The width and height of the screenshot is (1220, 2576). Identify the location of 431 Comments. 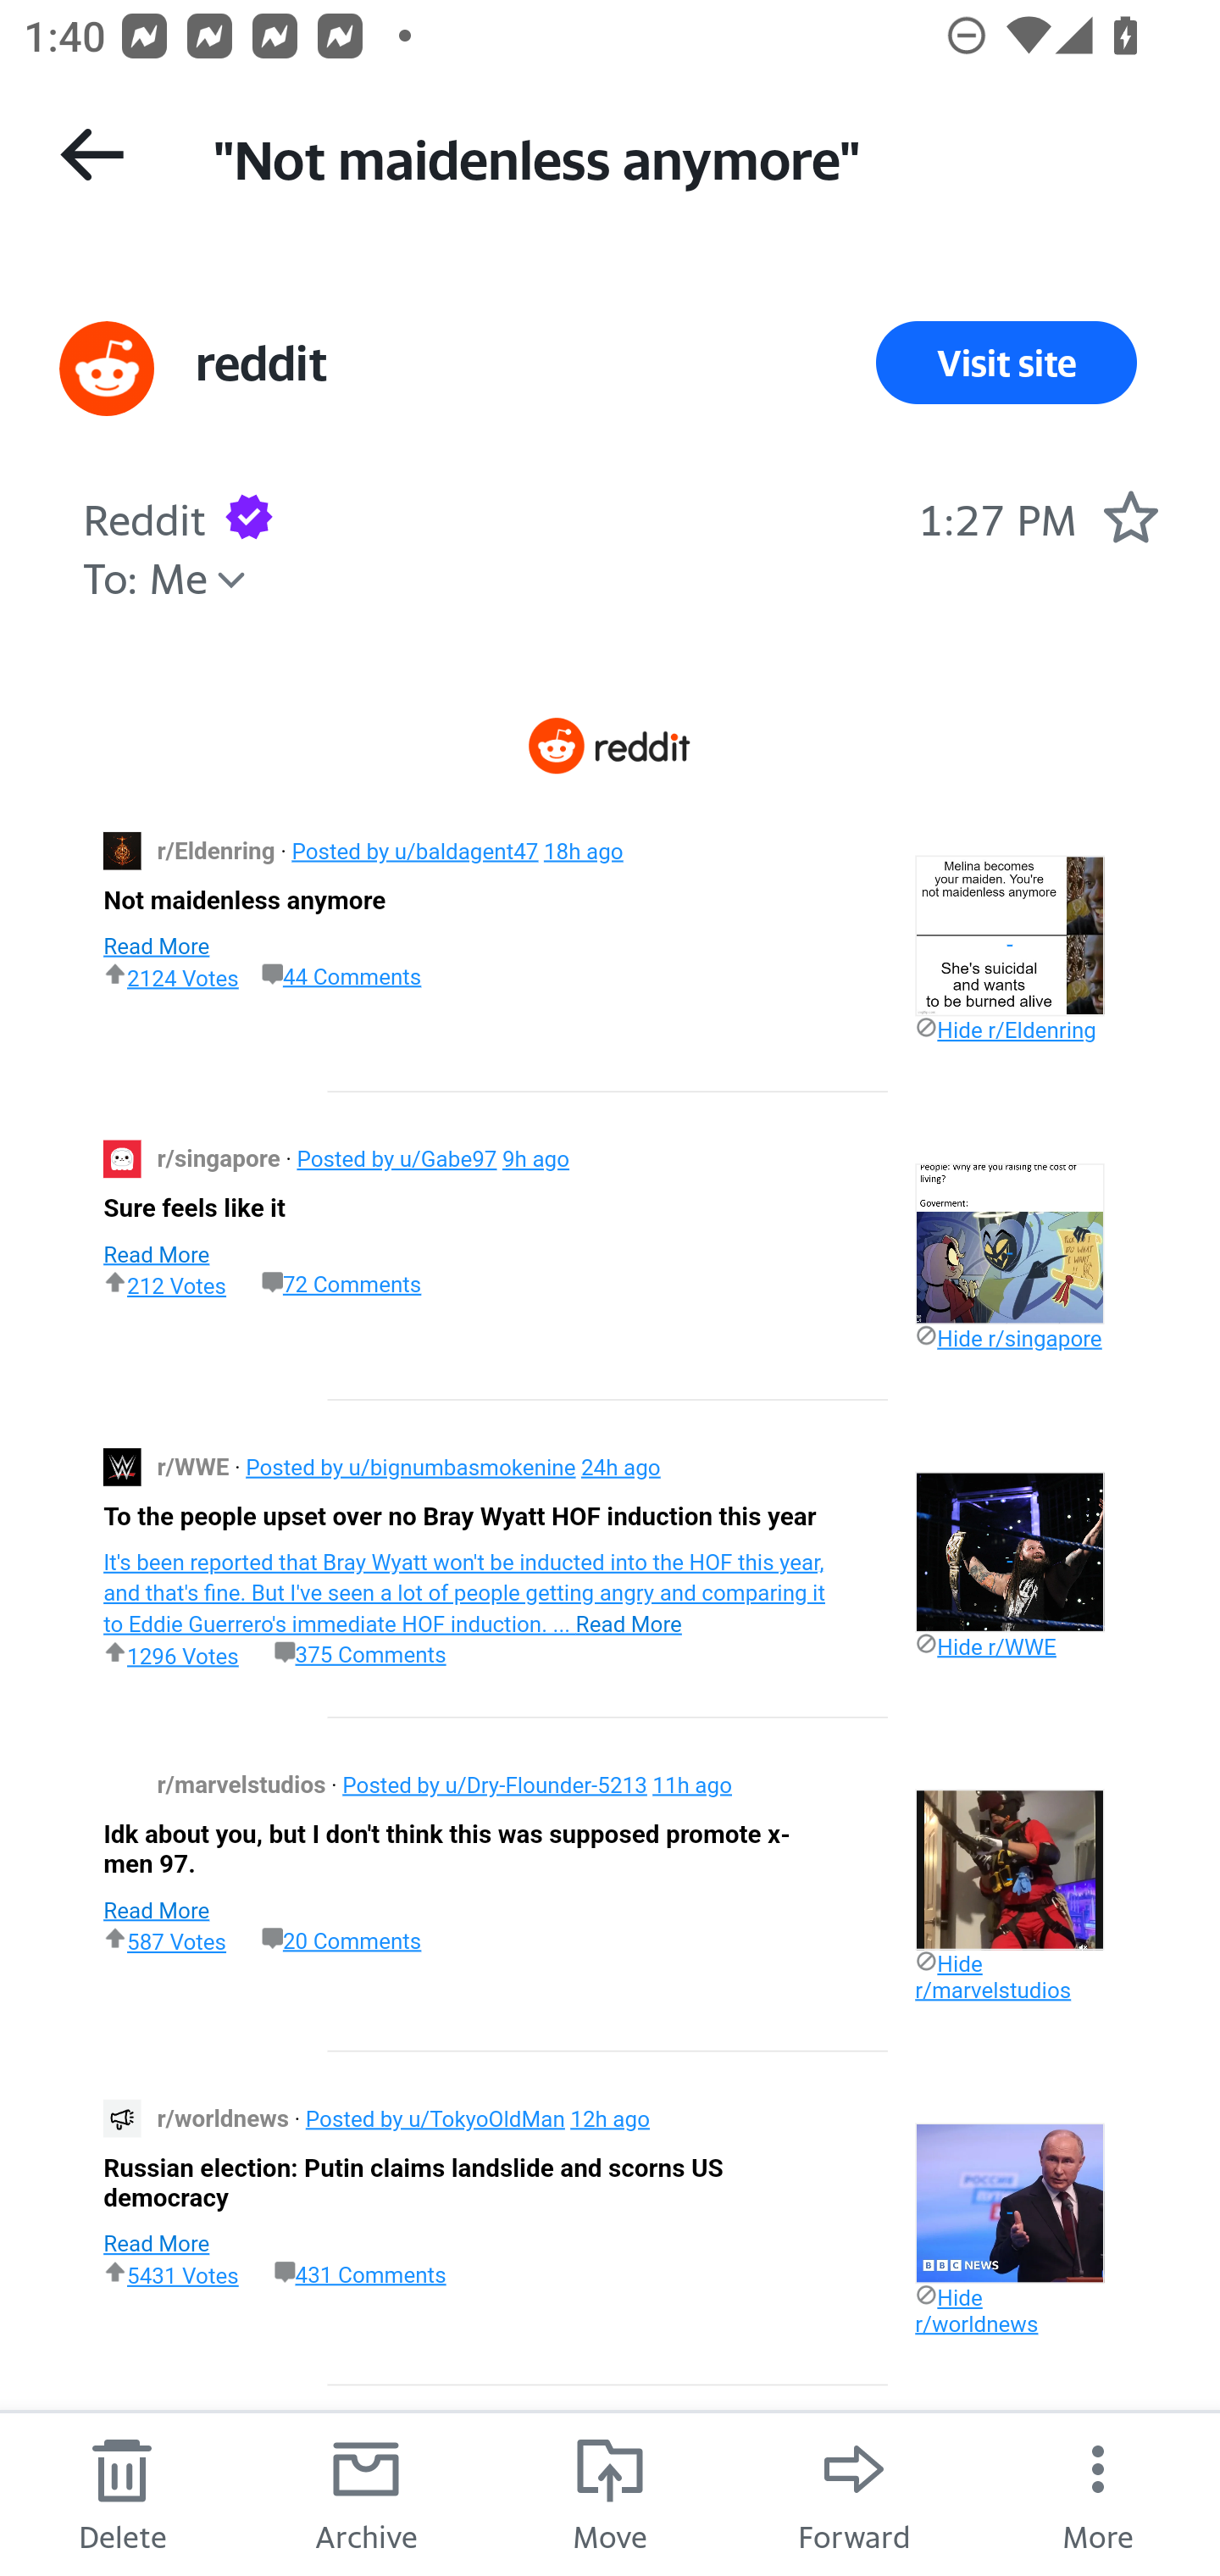
(360, 2273).